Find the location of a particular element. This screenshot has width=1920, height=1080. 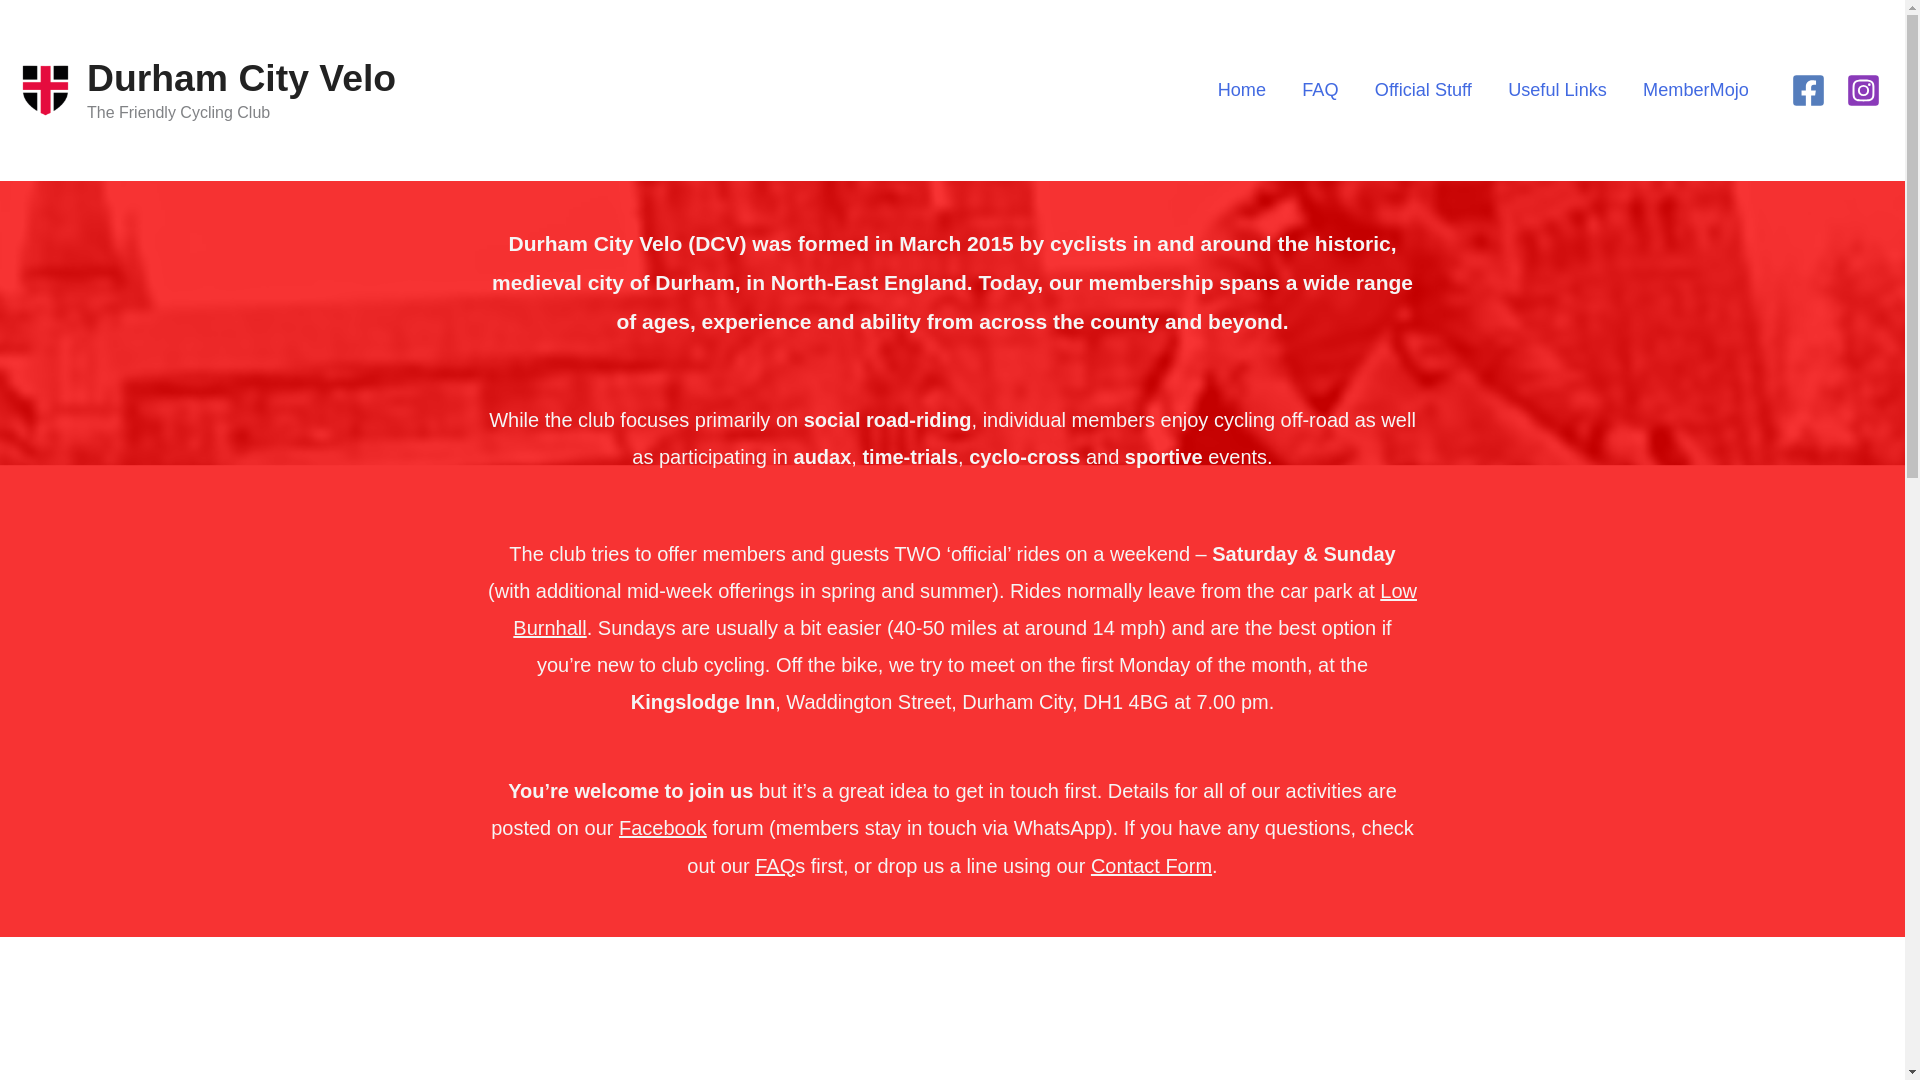

Low Burnhall is located at coordinates (964, 609).